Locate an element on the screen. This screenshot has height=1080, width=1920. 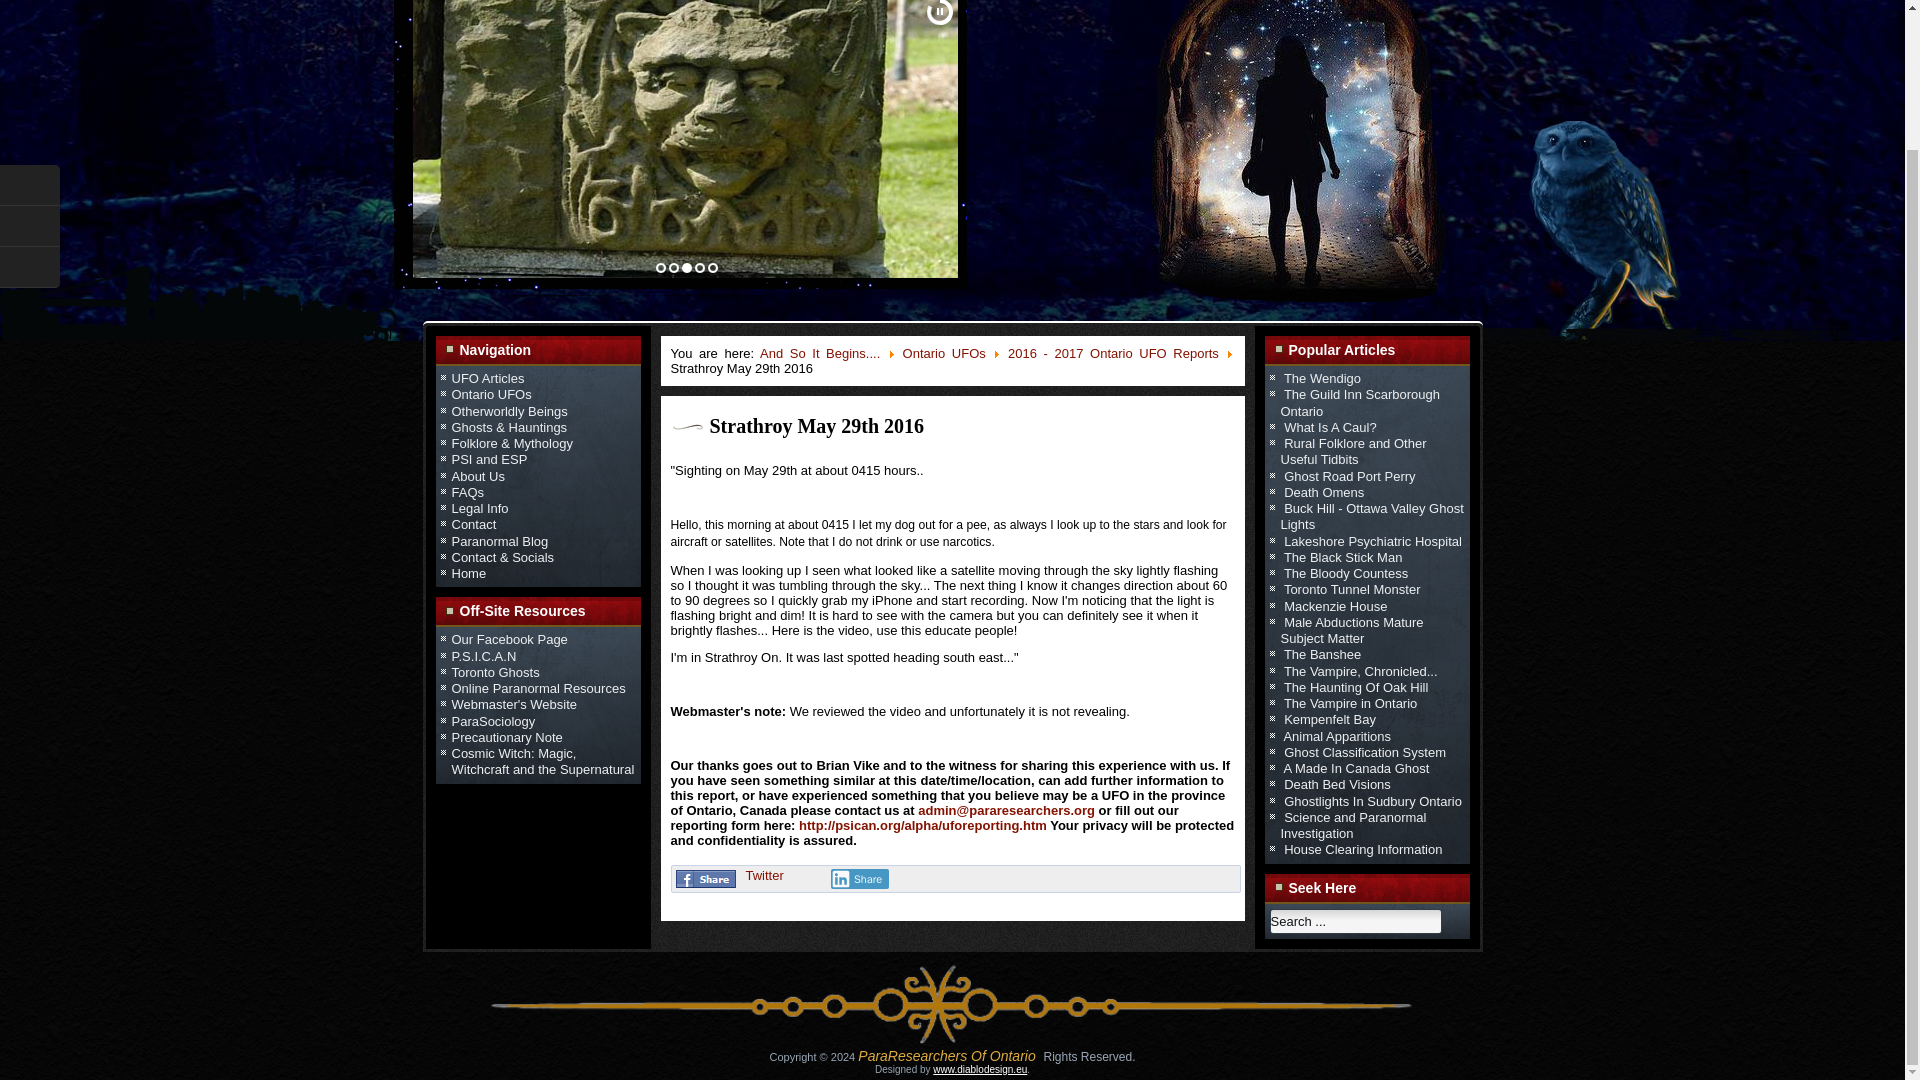
Precautionary Note is located at coordinates (506, 738).